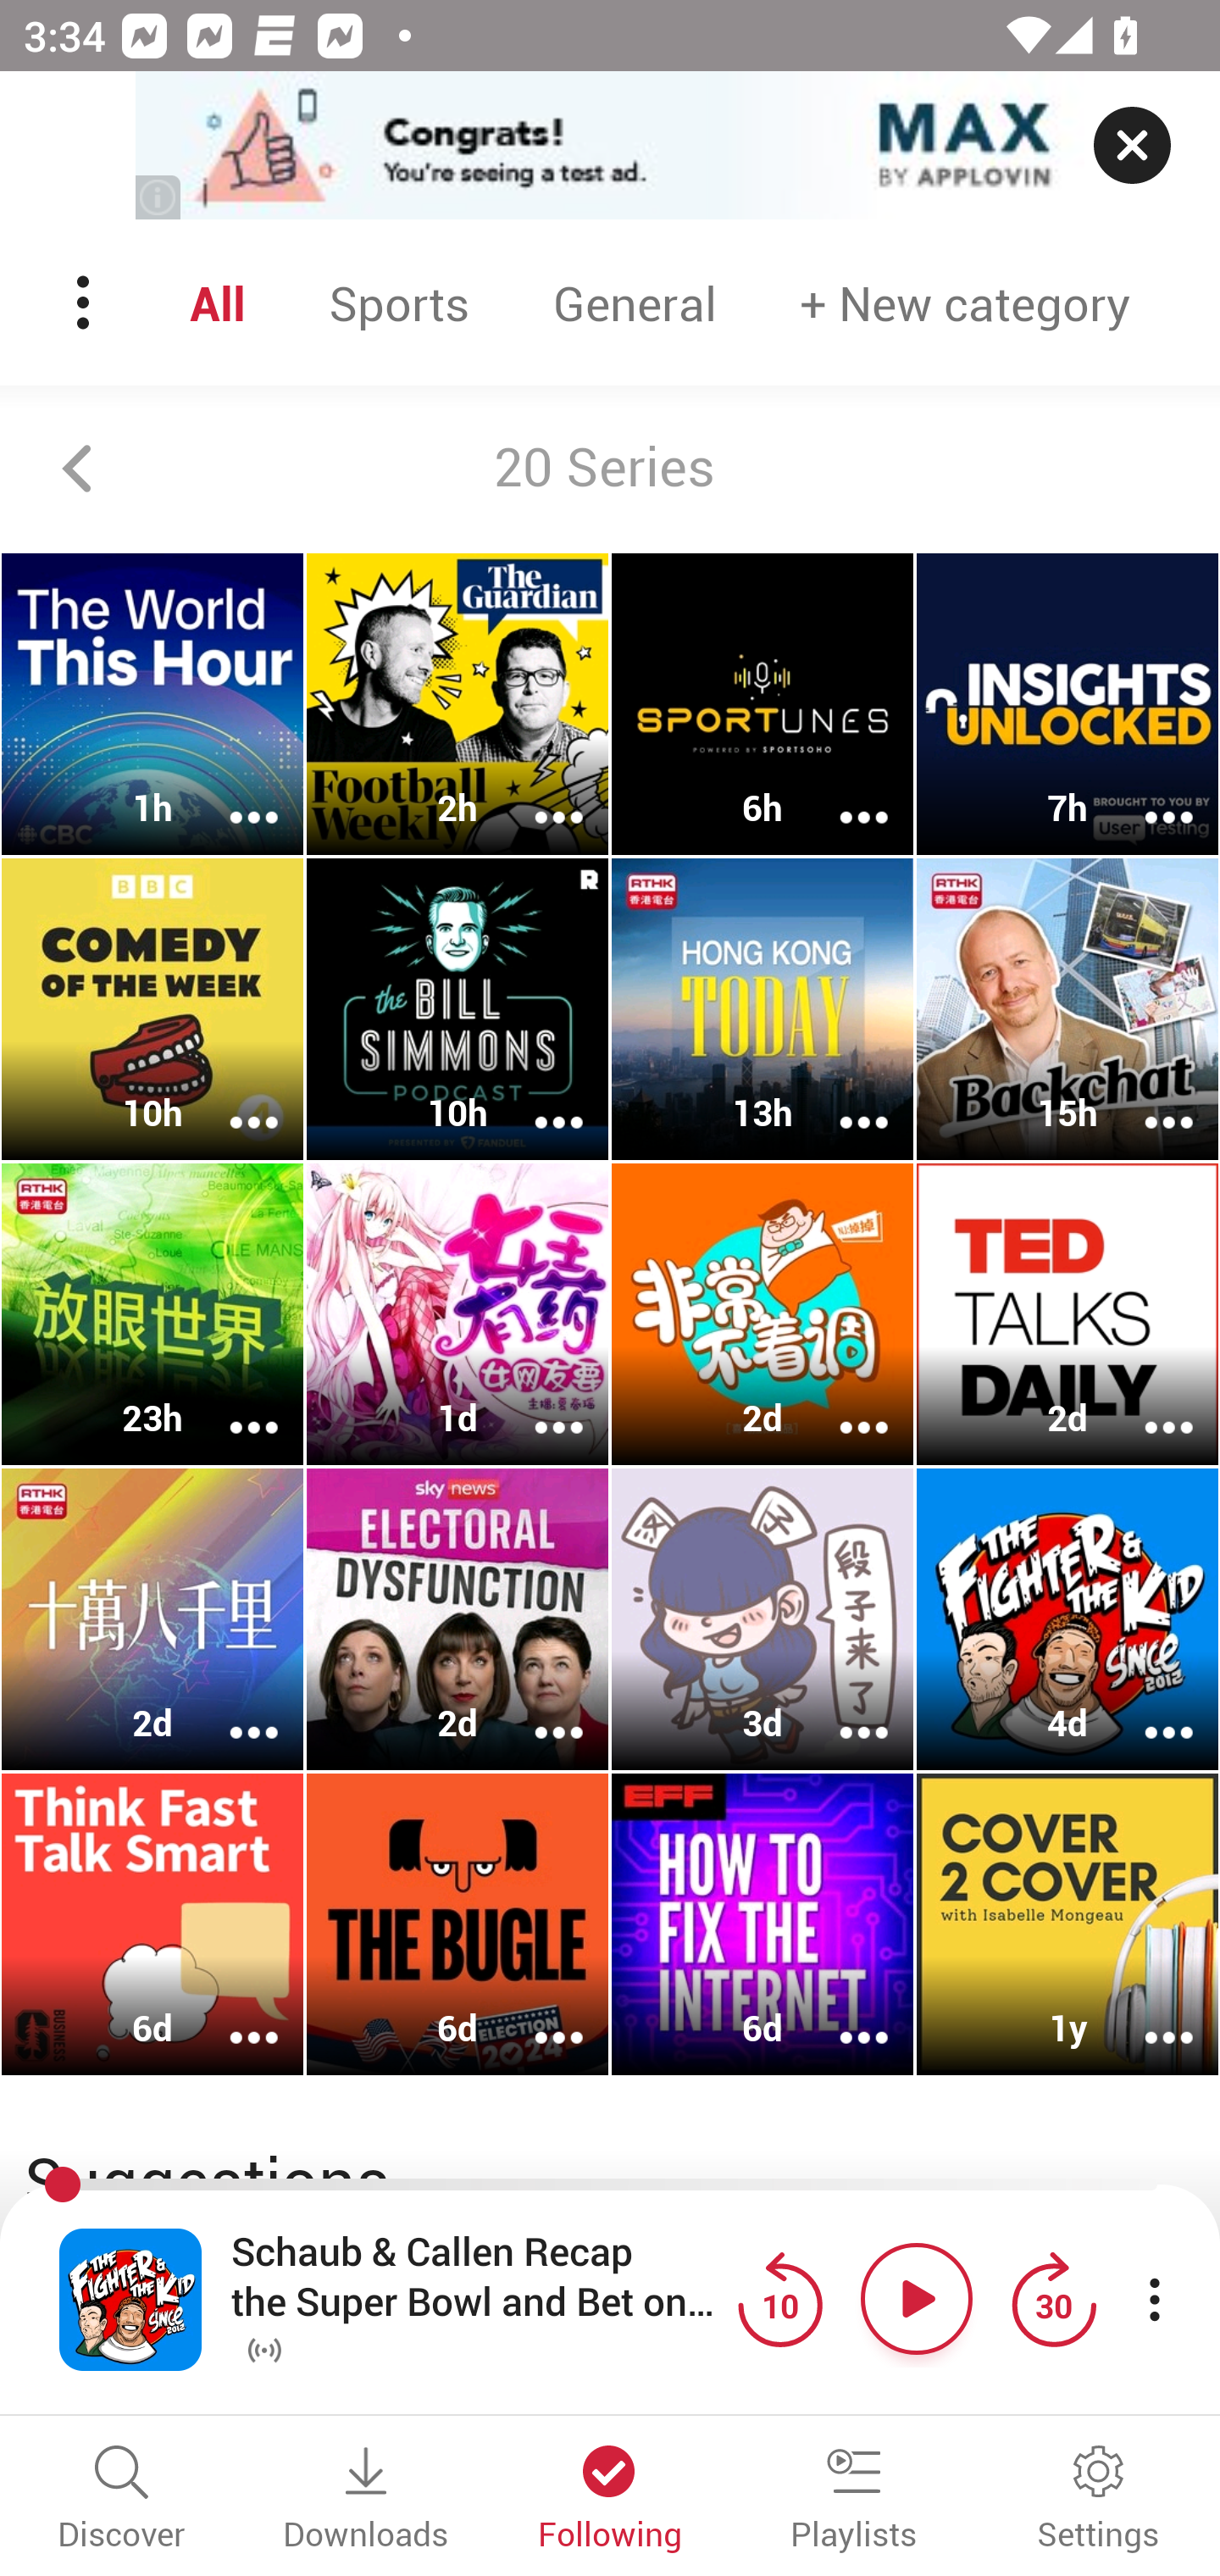  What do you see at coordinates (86, 303) in the screenshot?
I see `Menu` at bounding box center [86, 303].